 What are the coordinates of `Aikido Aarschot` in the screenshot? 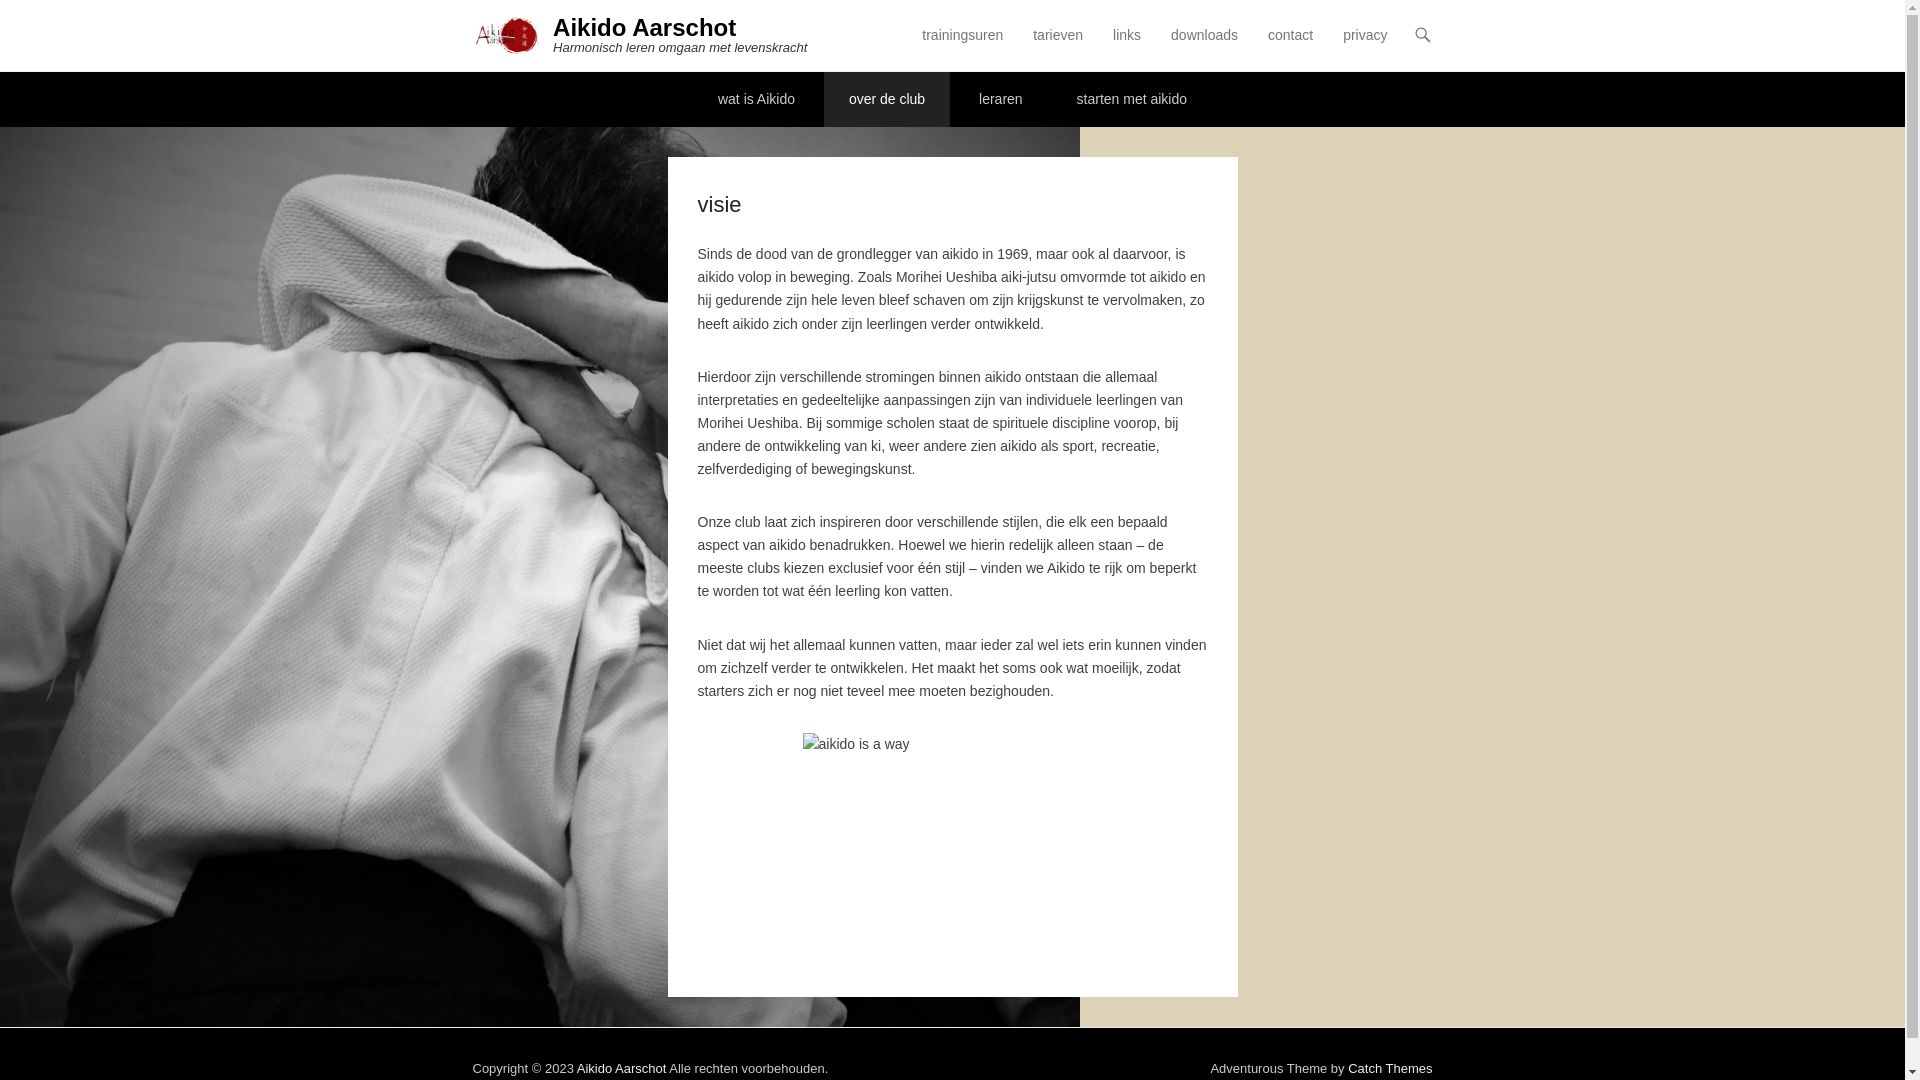 It's located at (644, 28).